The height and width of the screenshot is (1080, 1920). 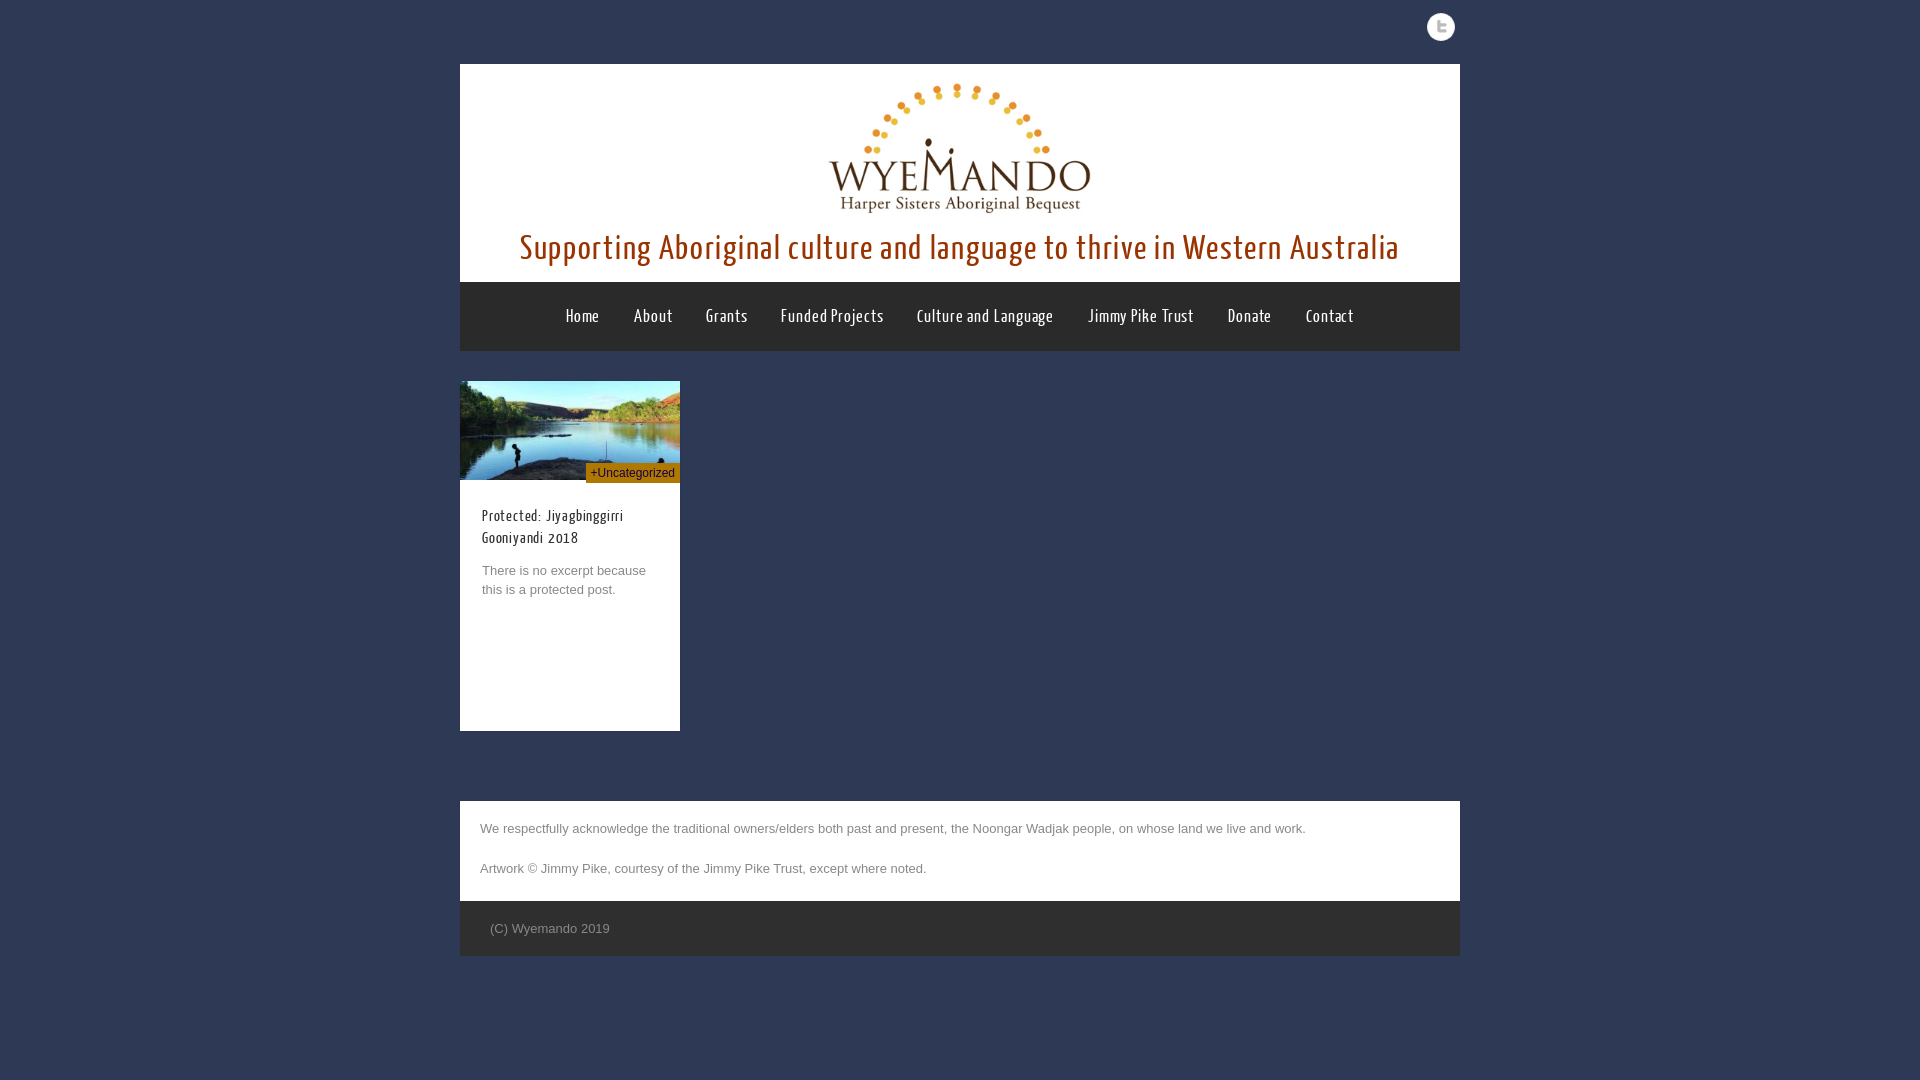 What do you see at coordinates (1250, 316) in the screenshot?
I see `Donate` at bounding box center [1250, 316].